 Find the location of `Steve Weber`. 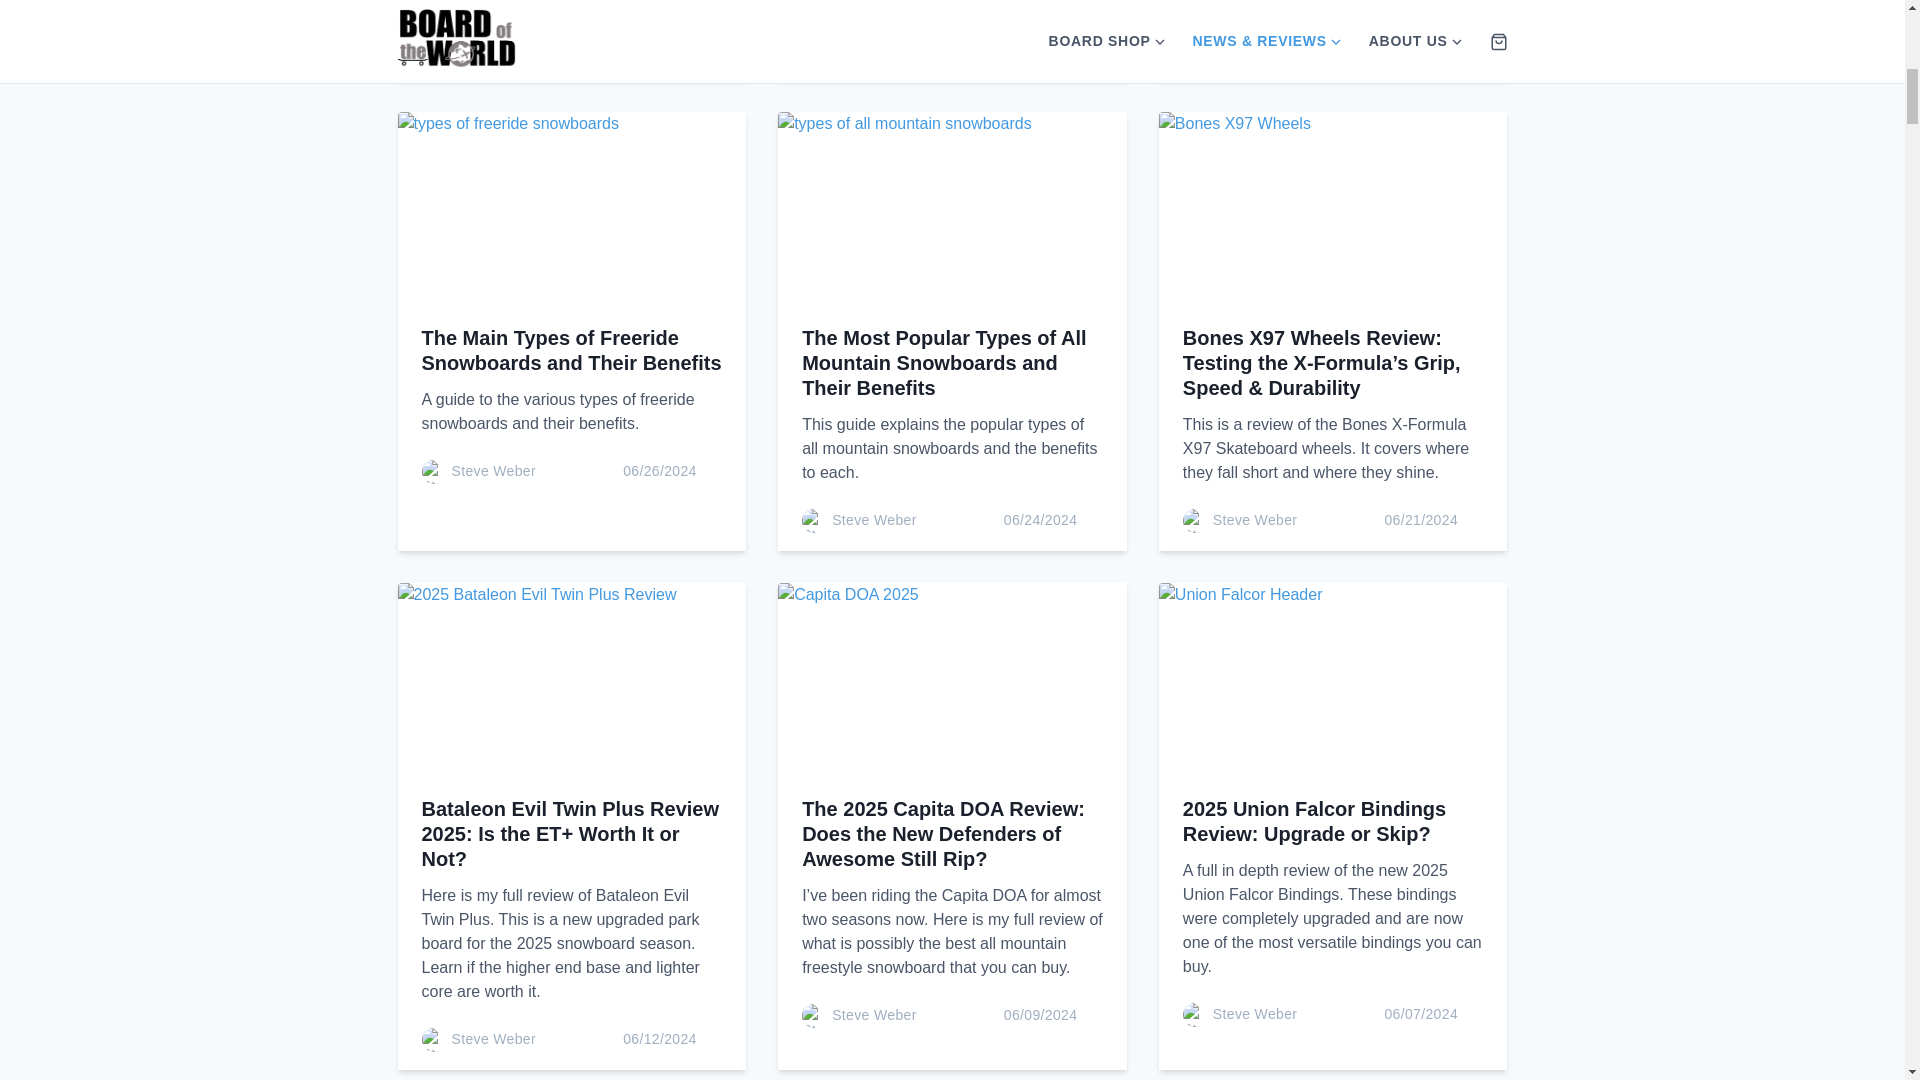

Steve Weber is located at coordinates (494, 48).